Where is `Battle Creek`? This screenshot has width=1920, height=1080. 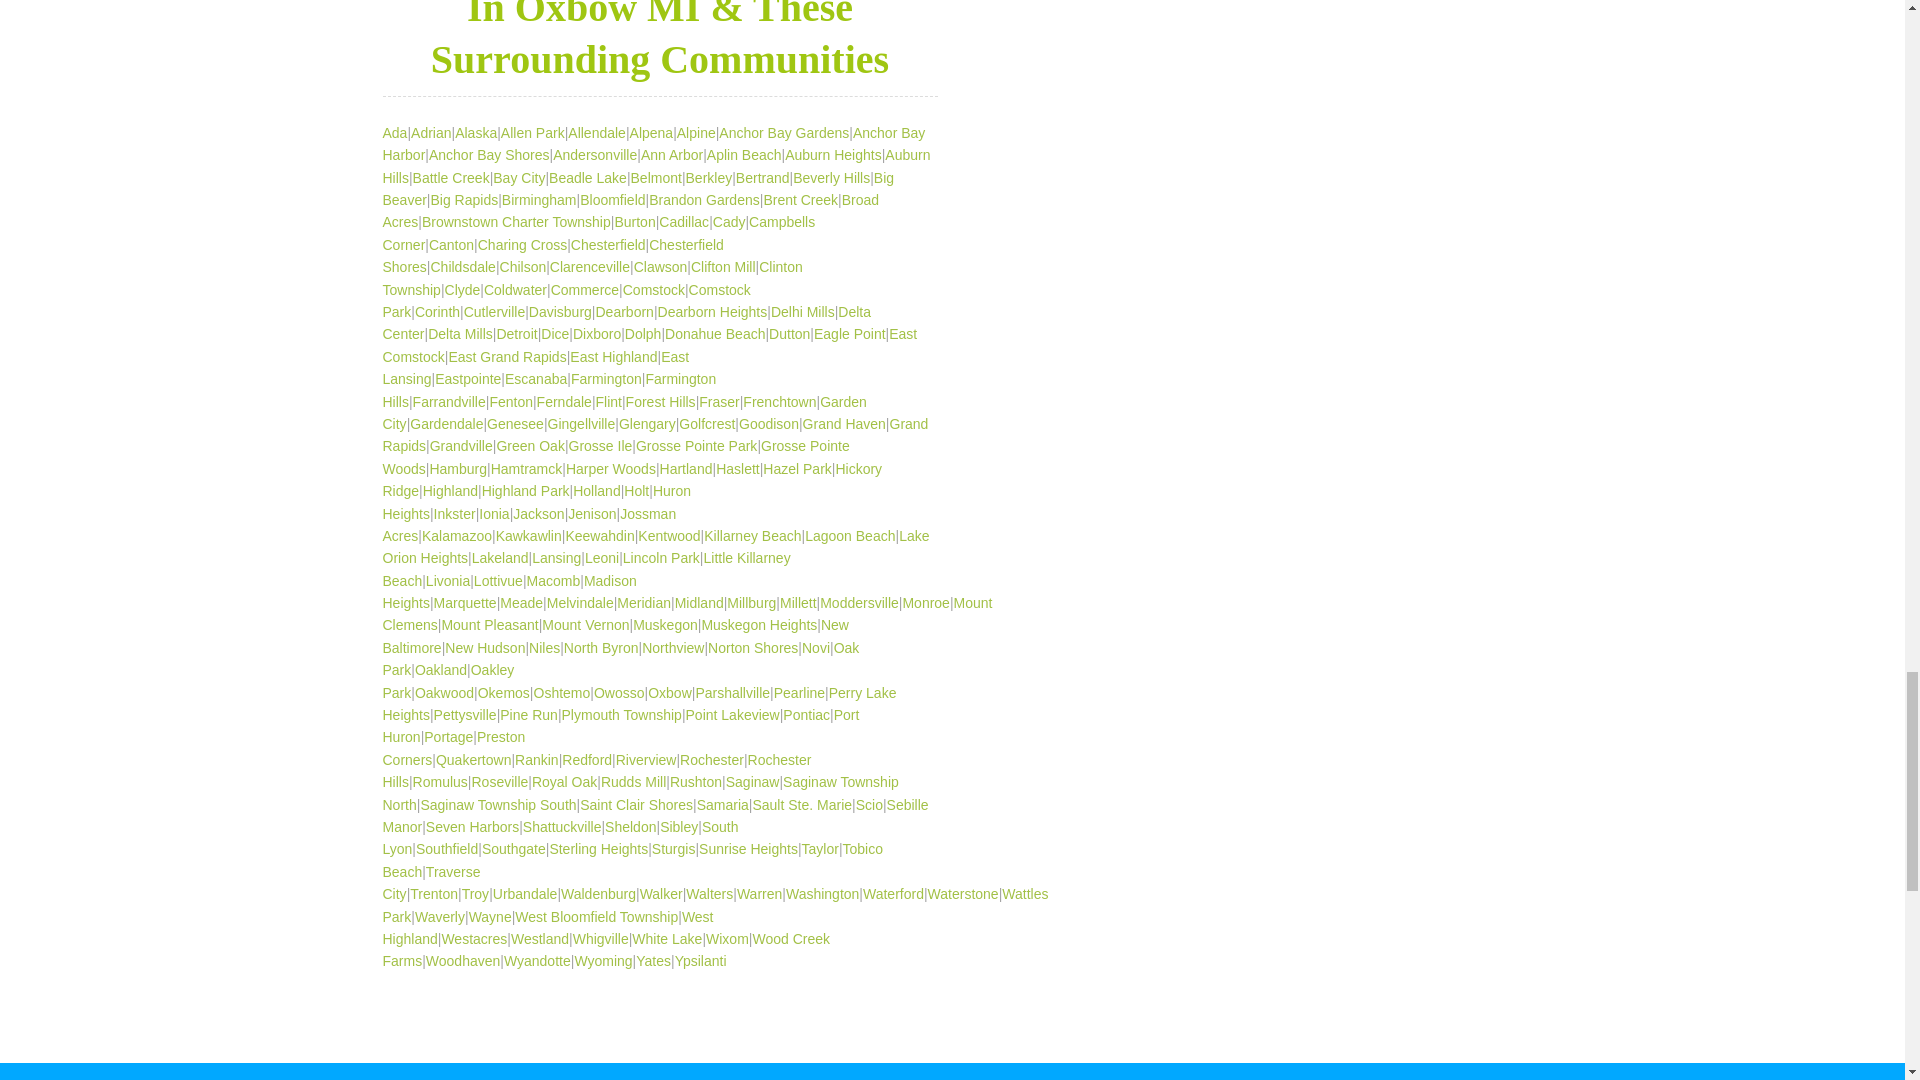
Battle Creek is located at coordinates (450, 177).